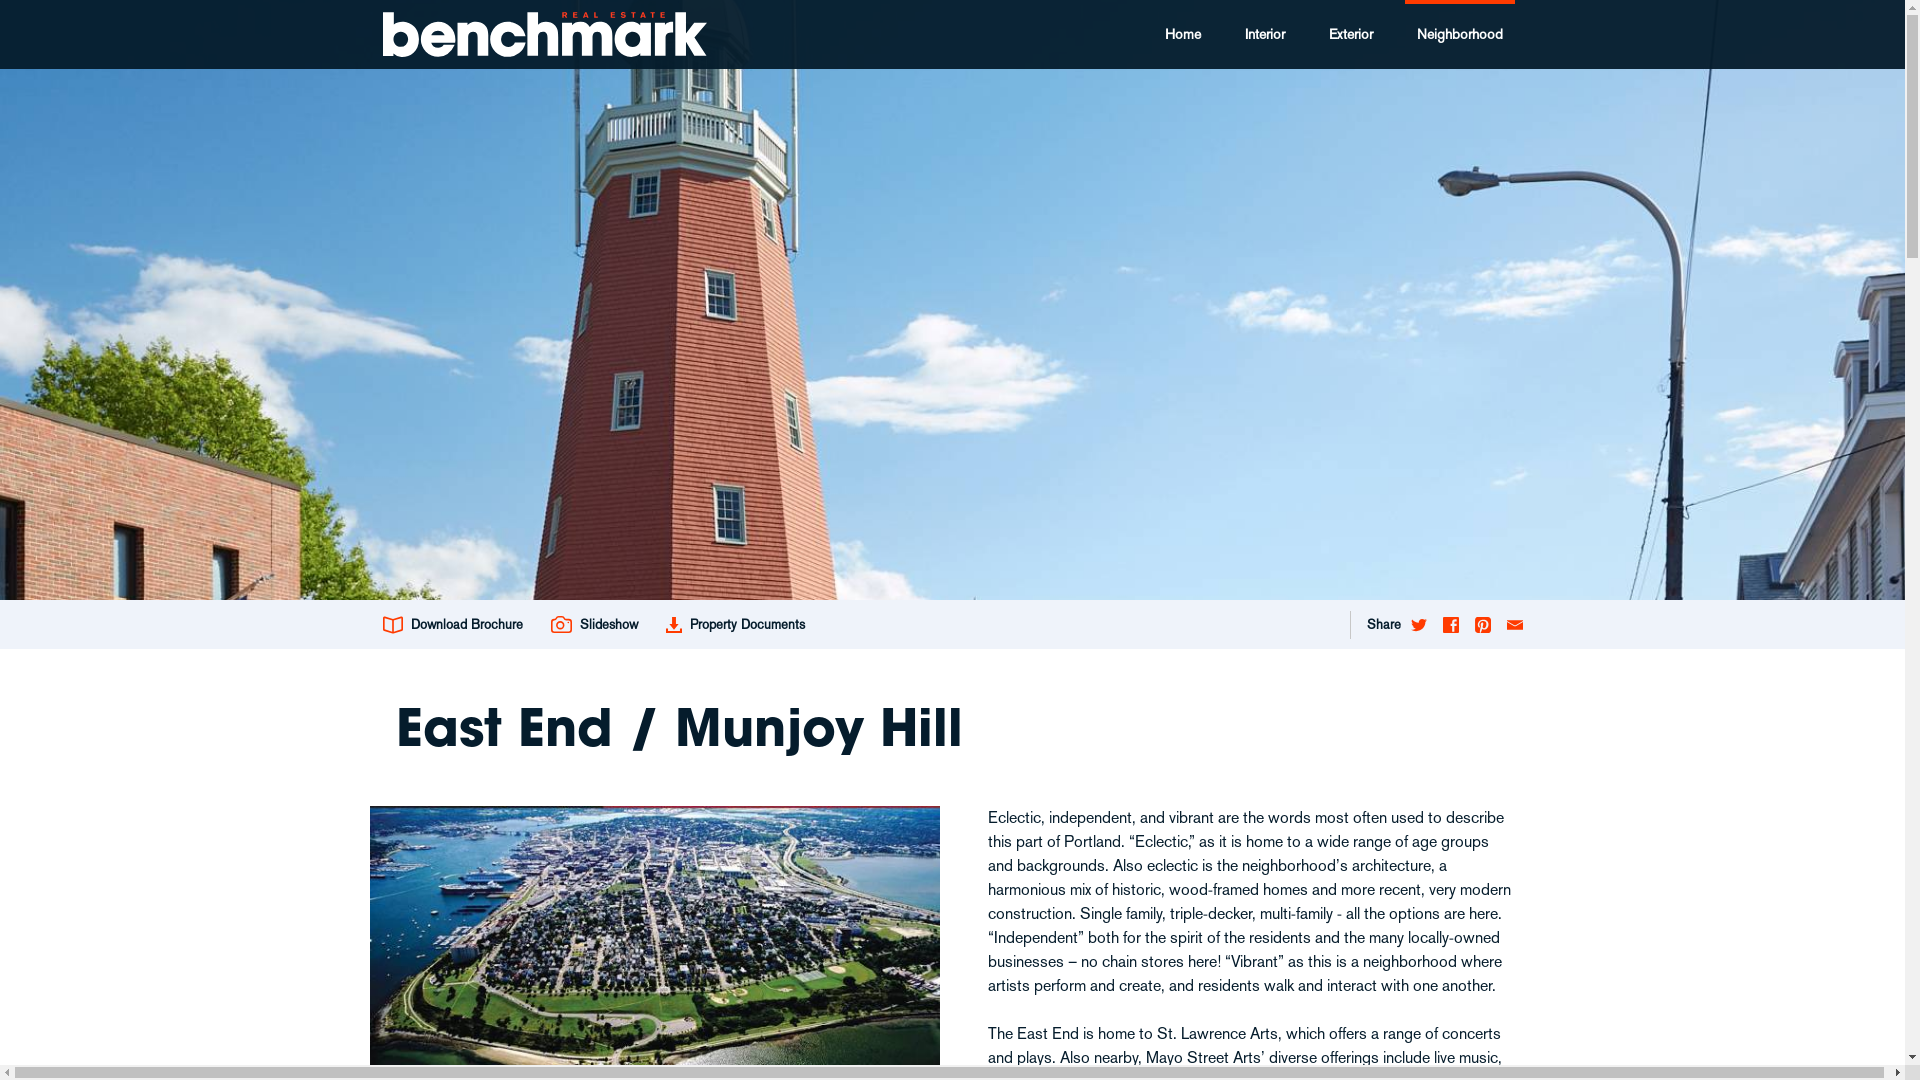 Image resolution: width=1920 pixels, height=1080 pixels. Describe the element at coordinates (1459, 34) in the screenshot. I see `Neighborhood` at that location.